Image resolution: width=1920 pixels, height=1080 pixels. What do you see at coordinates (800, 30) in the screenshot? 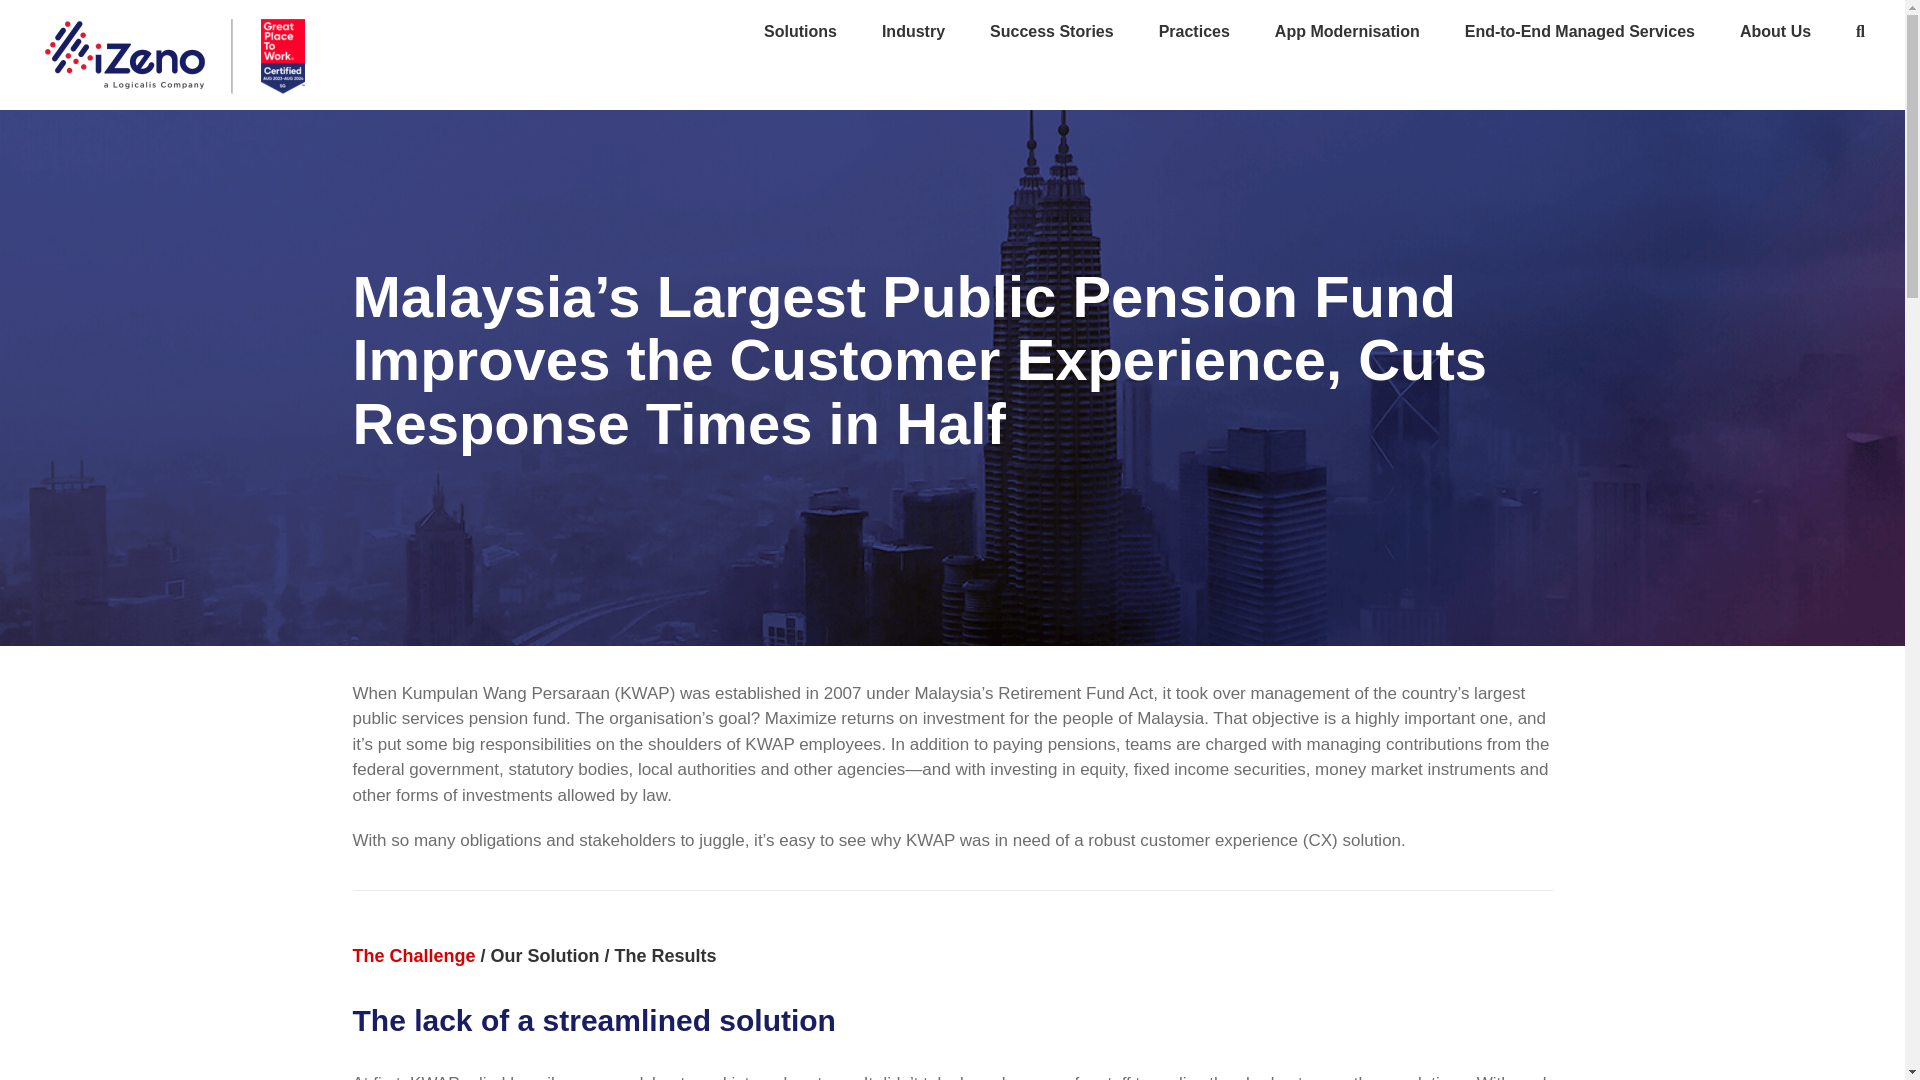
I see `Solutions` at bounding box center [800, 30].